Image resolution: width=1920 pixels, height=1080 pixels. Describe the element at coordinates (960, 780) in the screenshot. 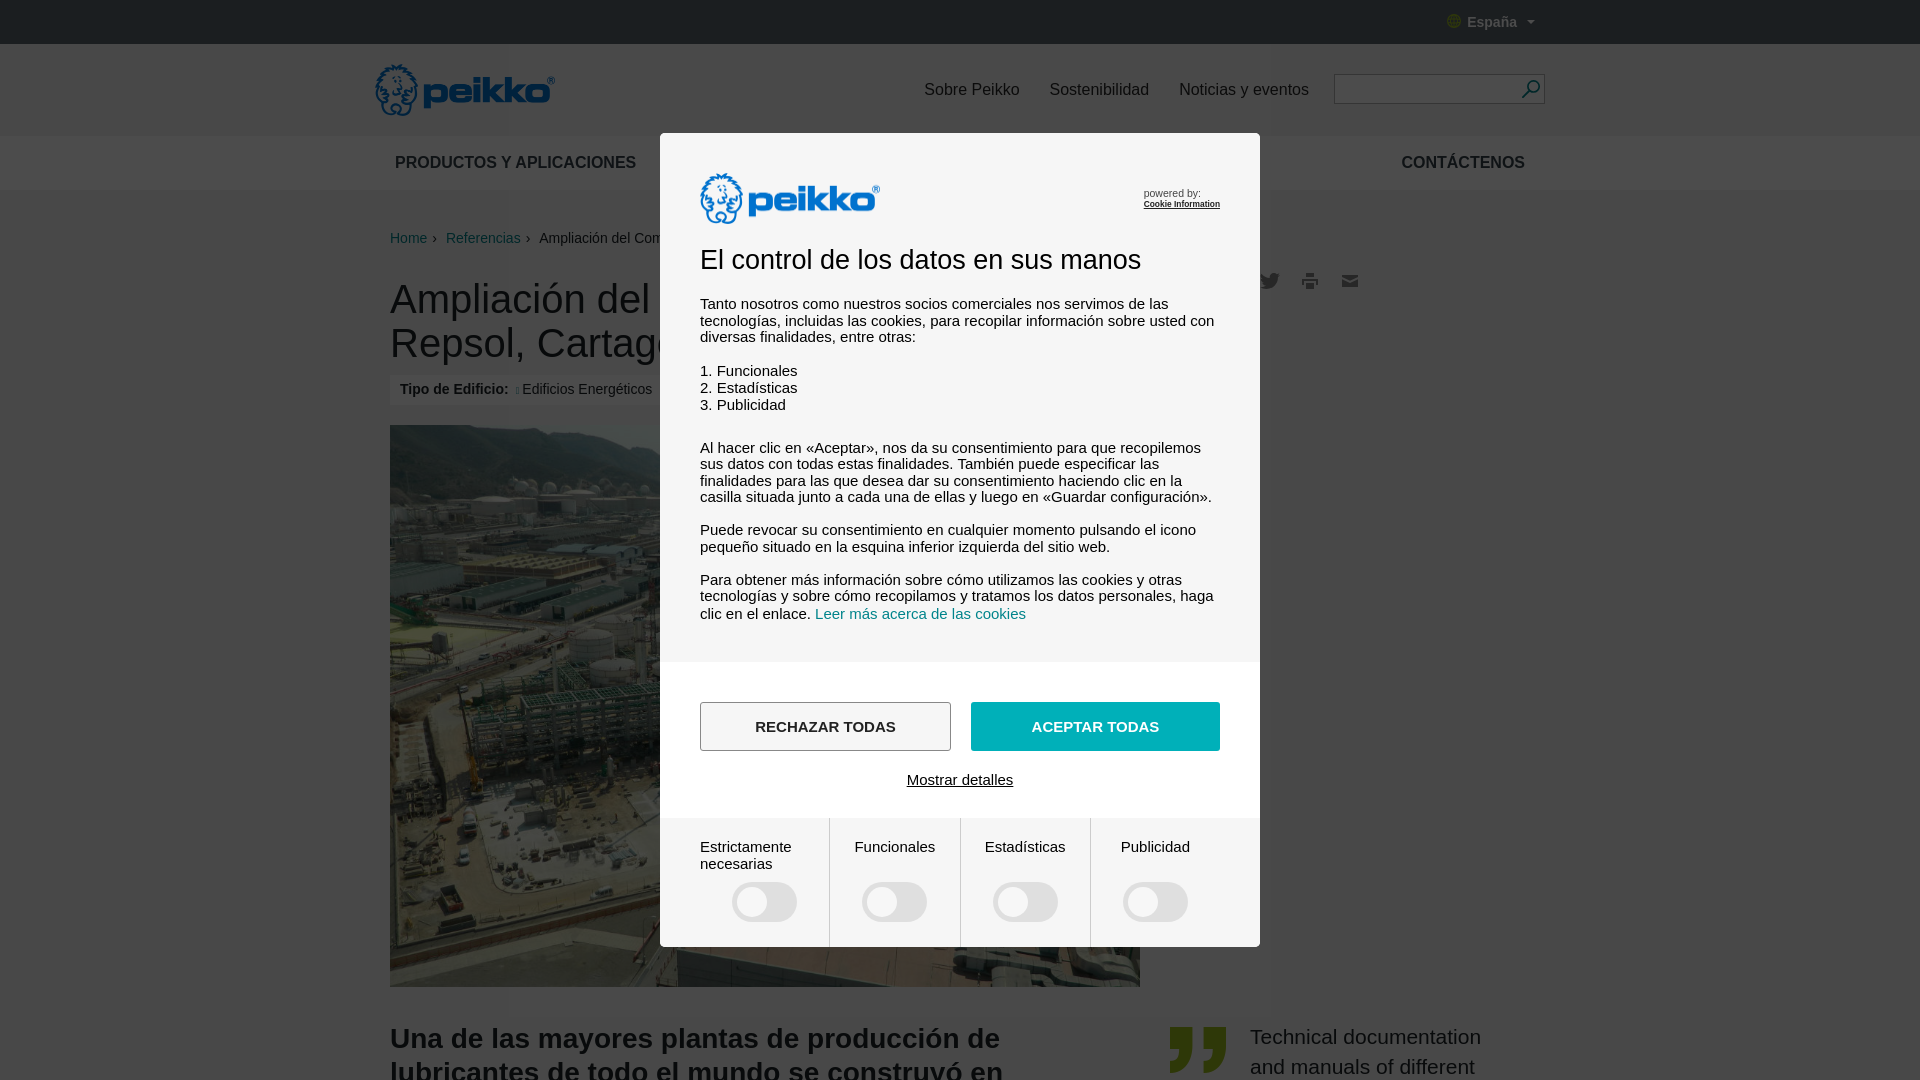

I see `Mostrar detalles` at that location.